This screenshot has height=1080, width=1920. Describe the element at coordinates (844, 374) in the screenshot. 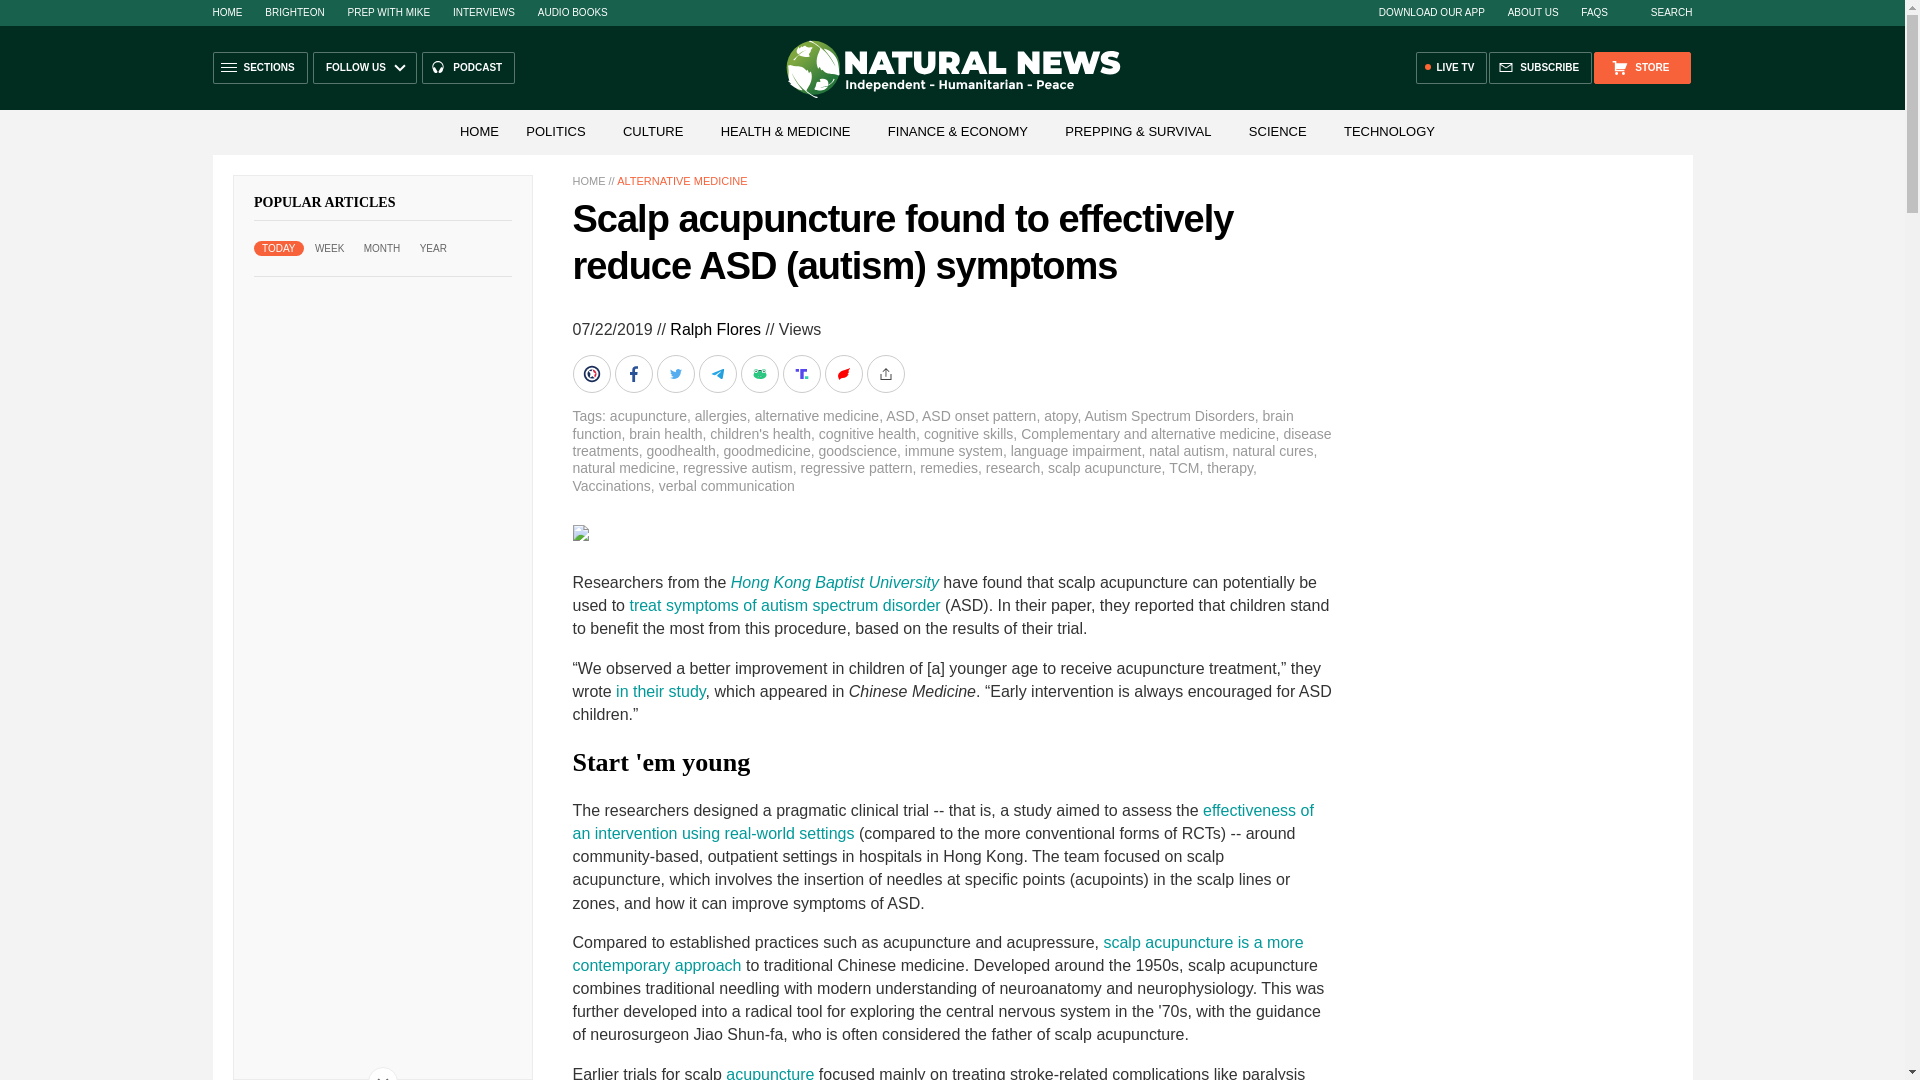

I see `Share on Gettr` at that location.